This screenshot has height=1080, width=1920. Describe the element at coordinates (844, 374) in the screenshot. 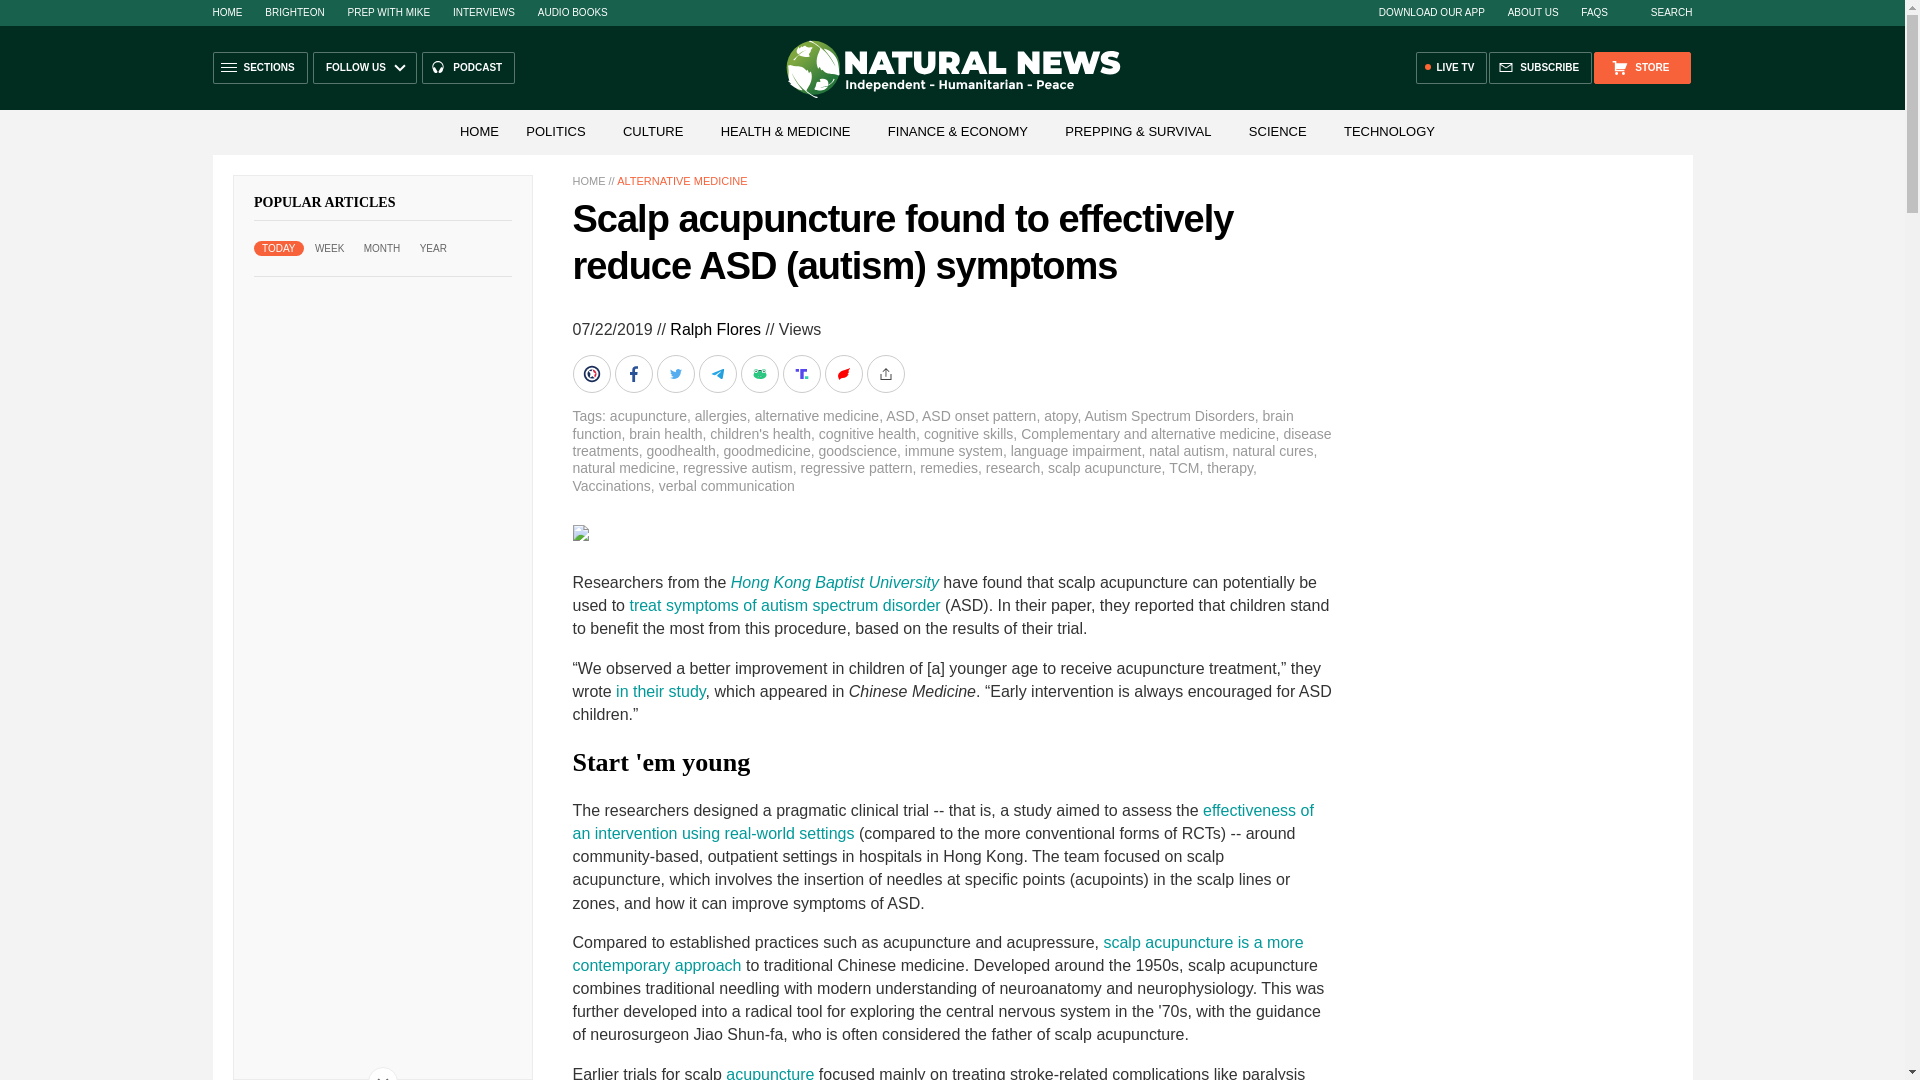

I see `Share on Gettr` at that location.